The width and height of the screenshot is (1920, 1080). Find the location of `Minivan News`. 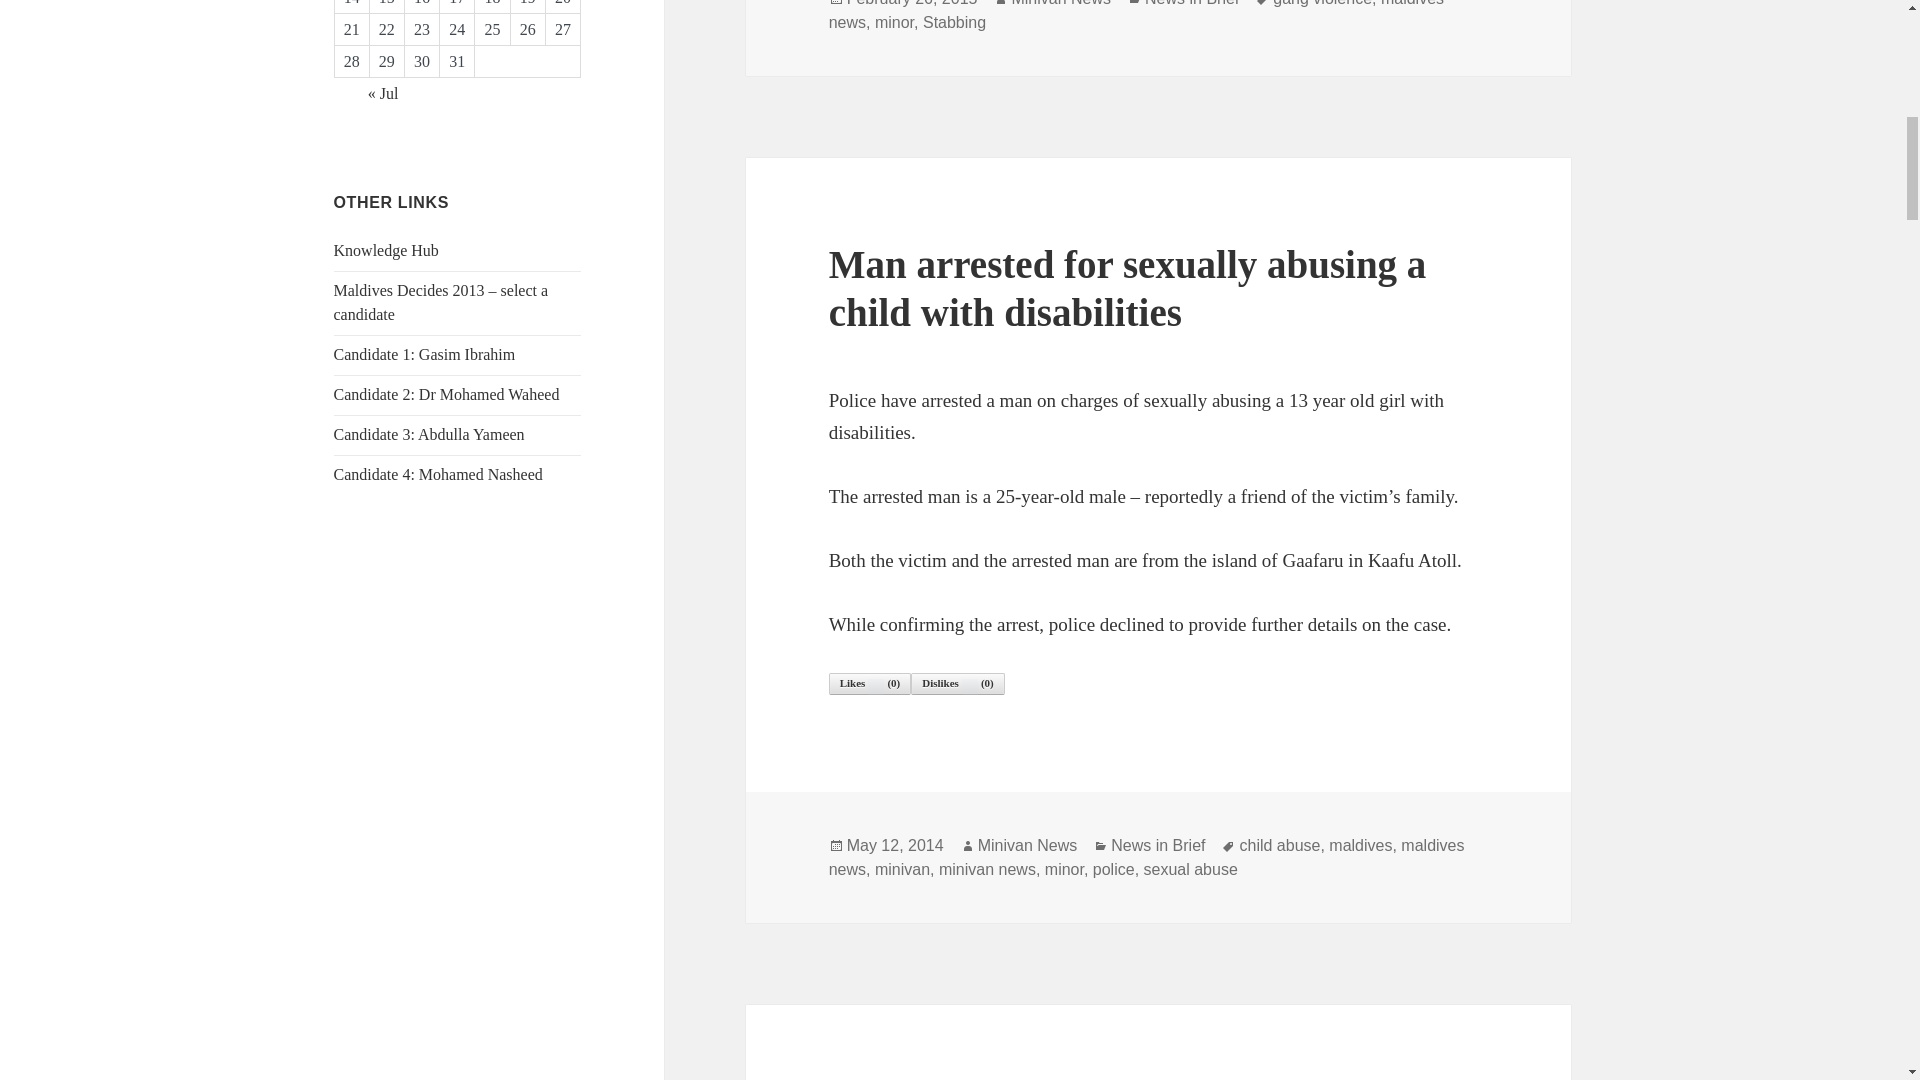

Minivan News is located at coordinates (1027, 846).